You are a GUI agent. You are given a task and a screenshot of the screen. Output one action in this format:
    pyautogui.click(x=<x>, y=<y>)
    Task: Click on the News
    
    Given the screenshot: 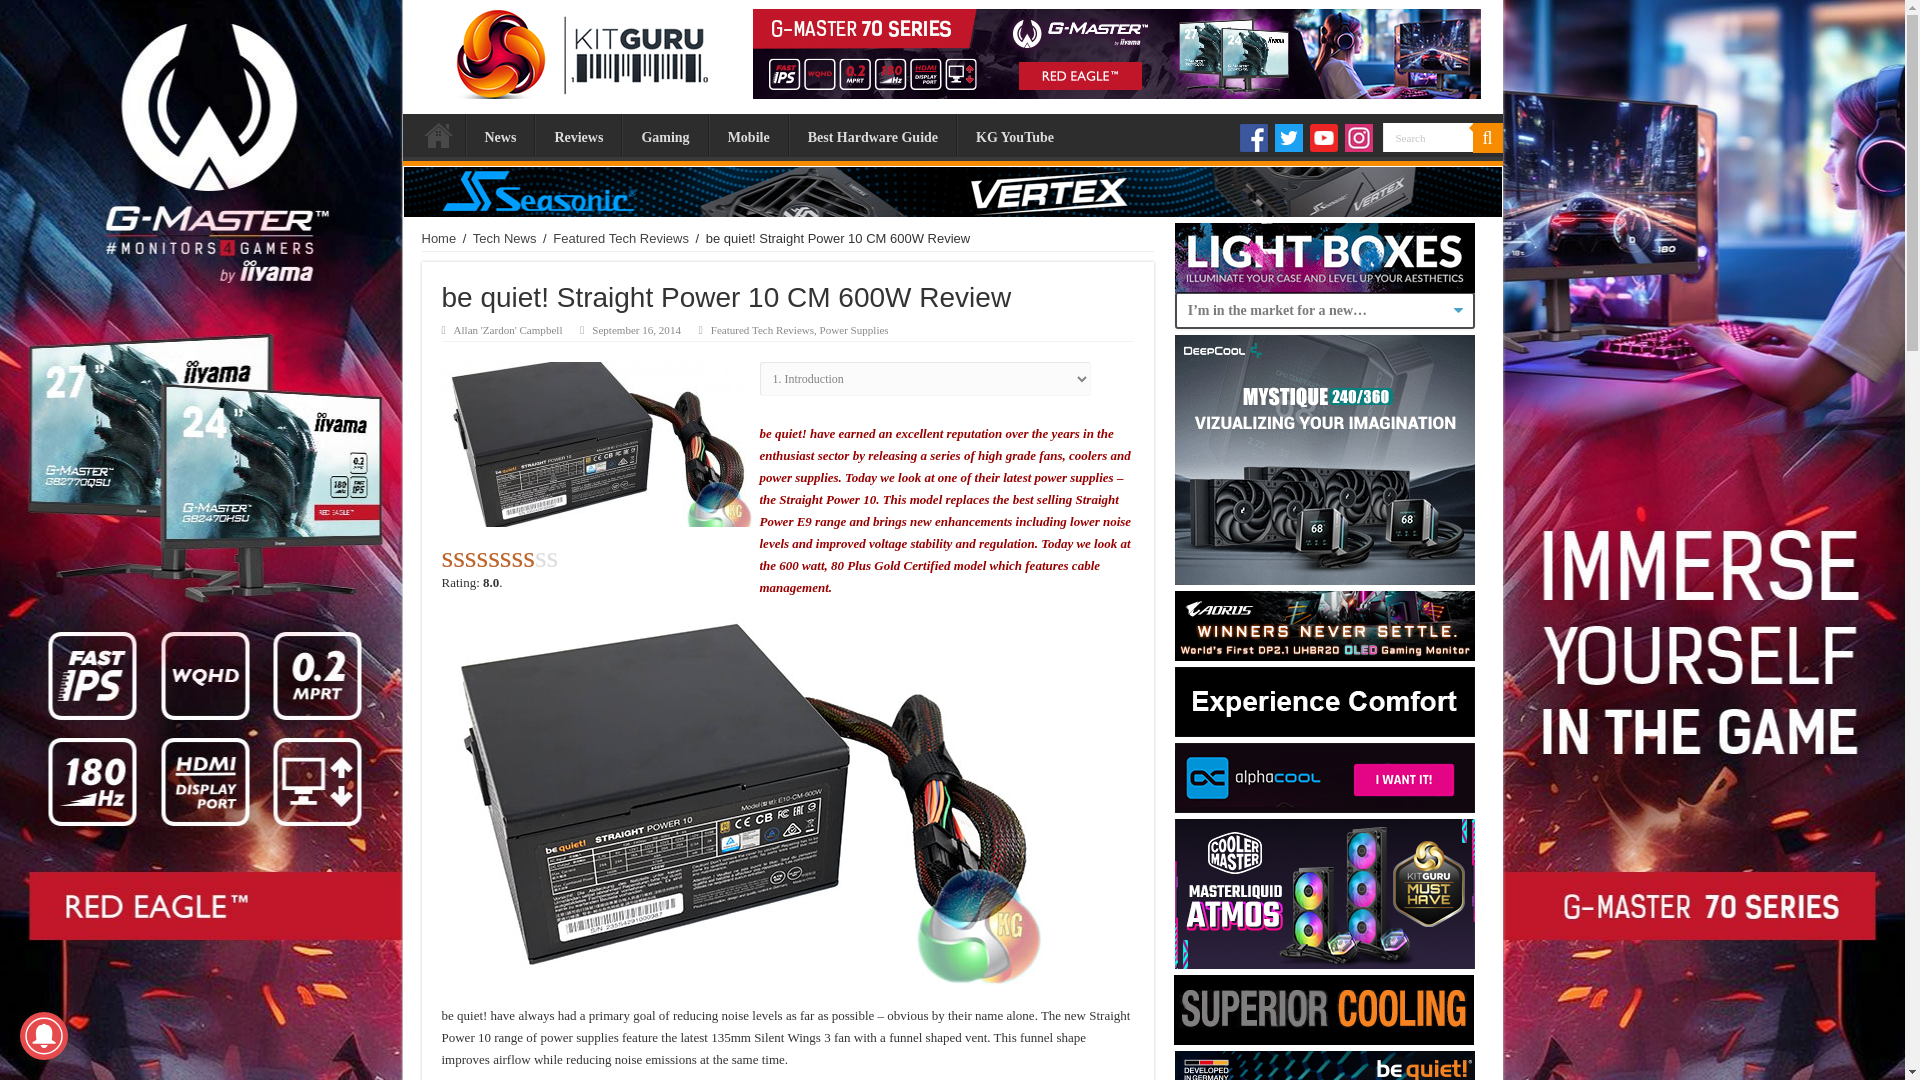 What is the action you would take?
    pyautogui.click(x=500, y=134)
    